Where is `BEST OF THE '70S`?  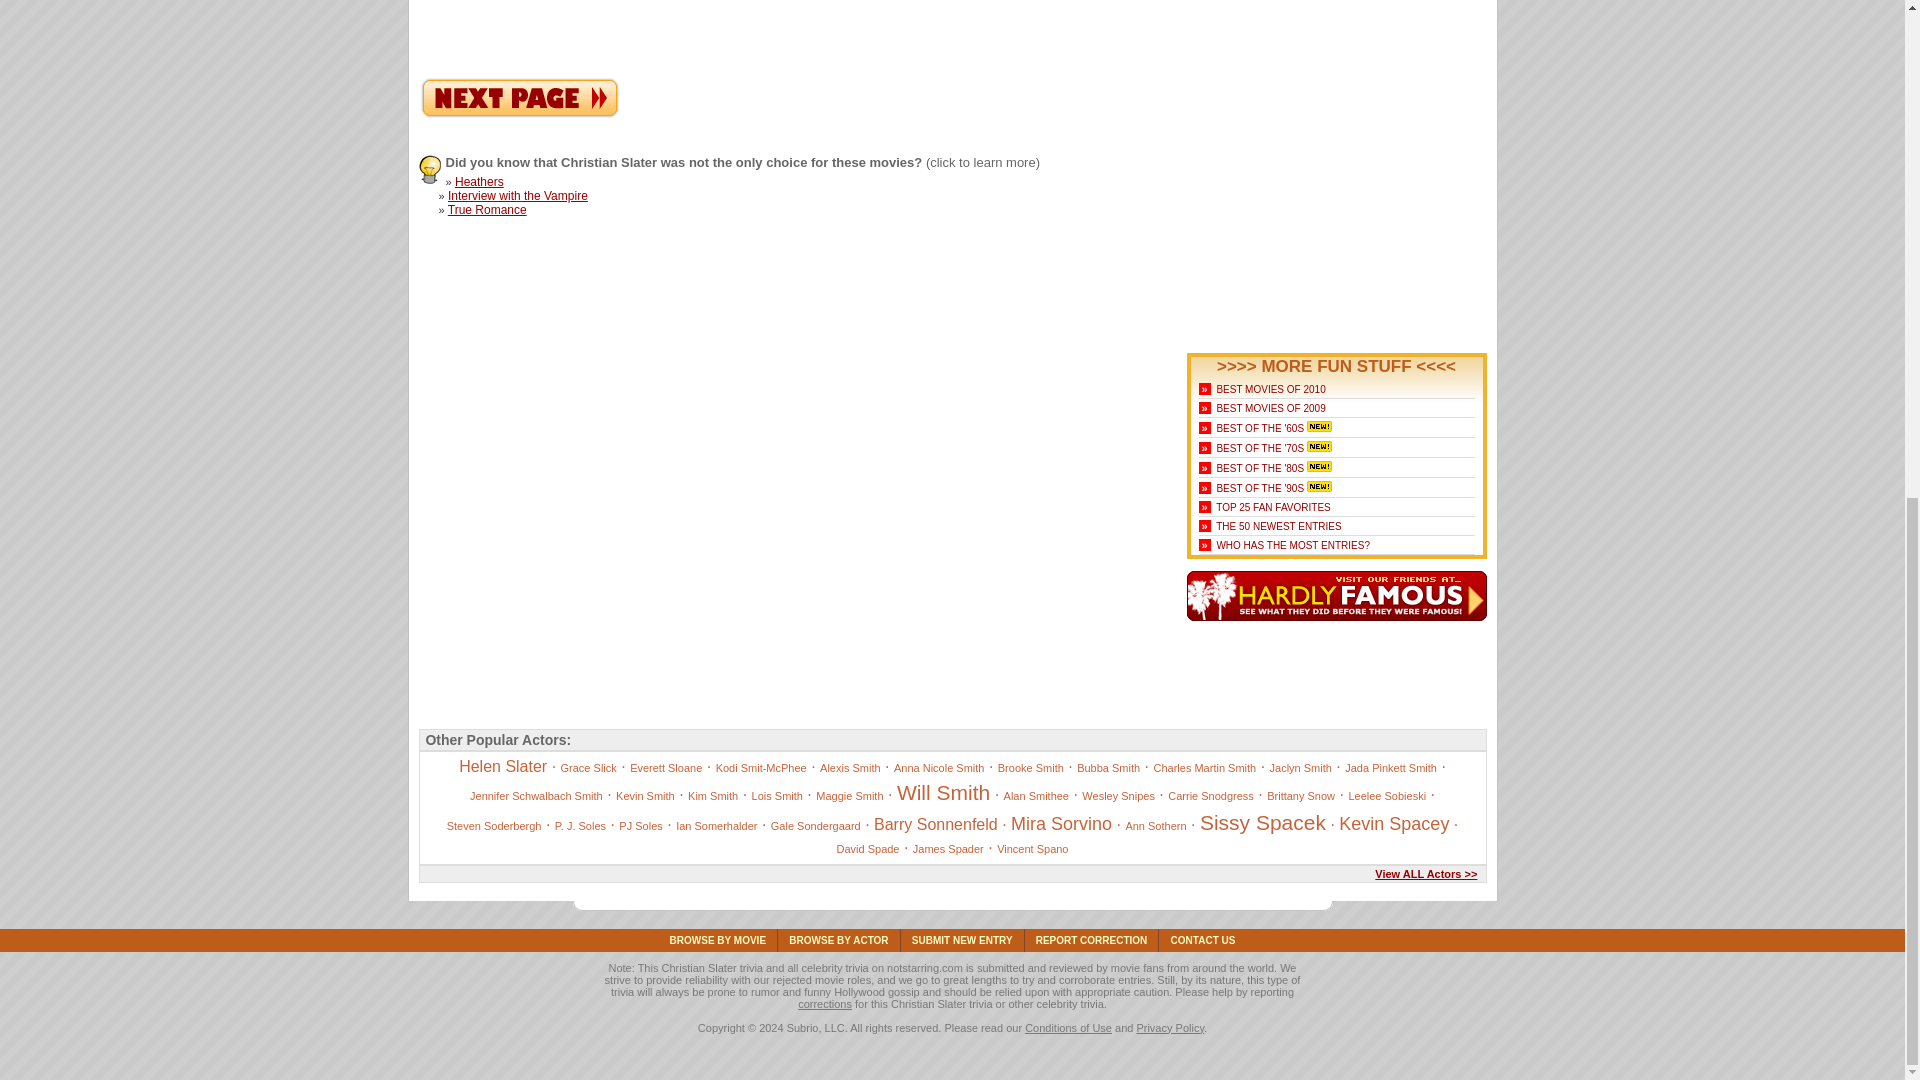
BEST OF THE '70S is located at coordinates (1259, 448).